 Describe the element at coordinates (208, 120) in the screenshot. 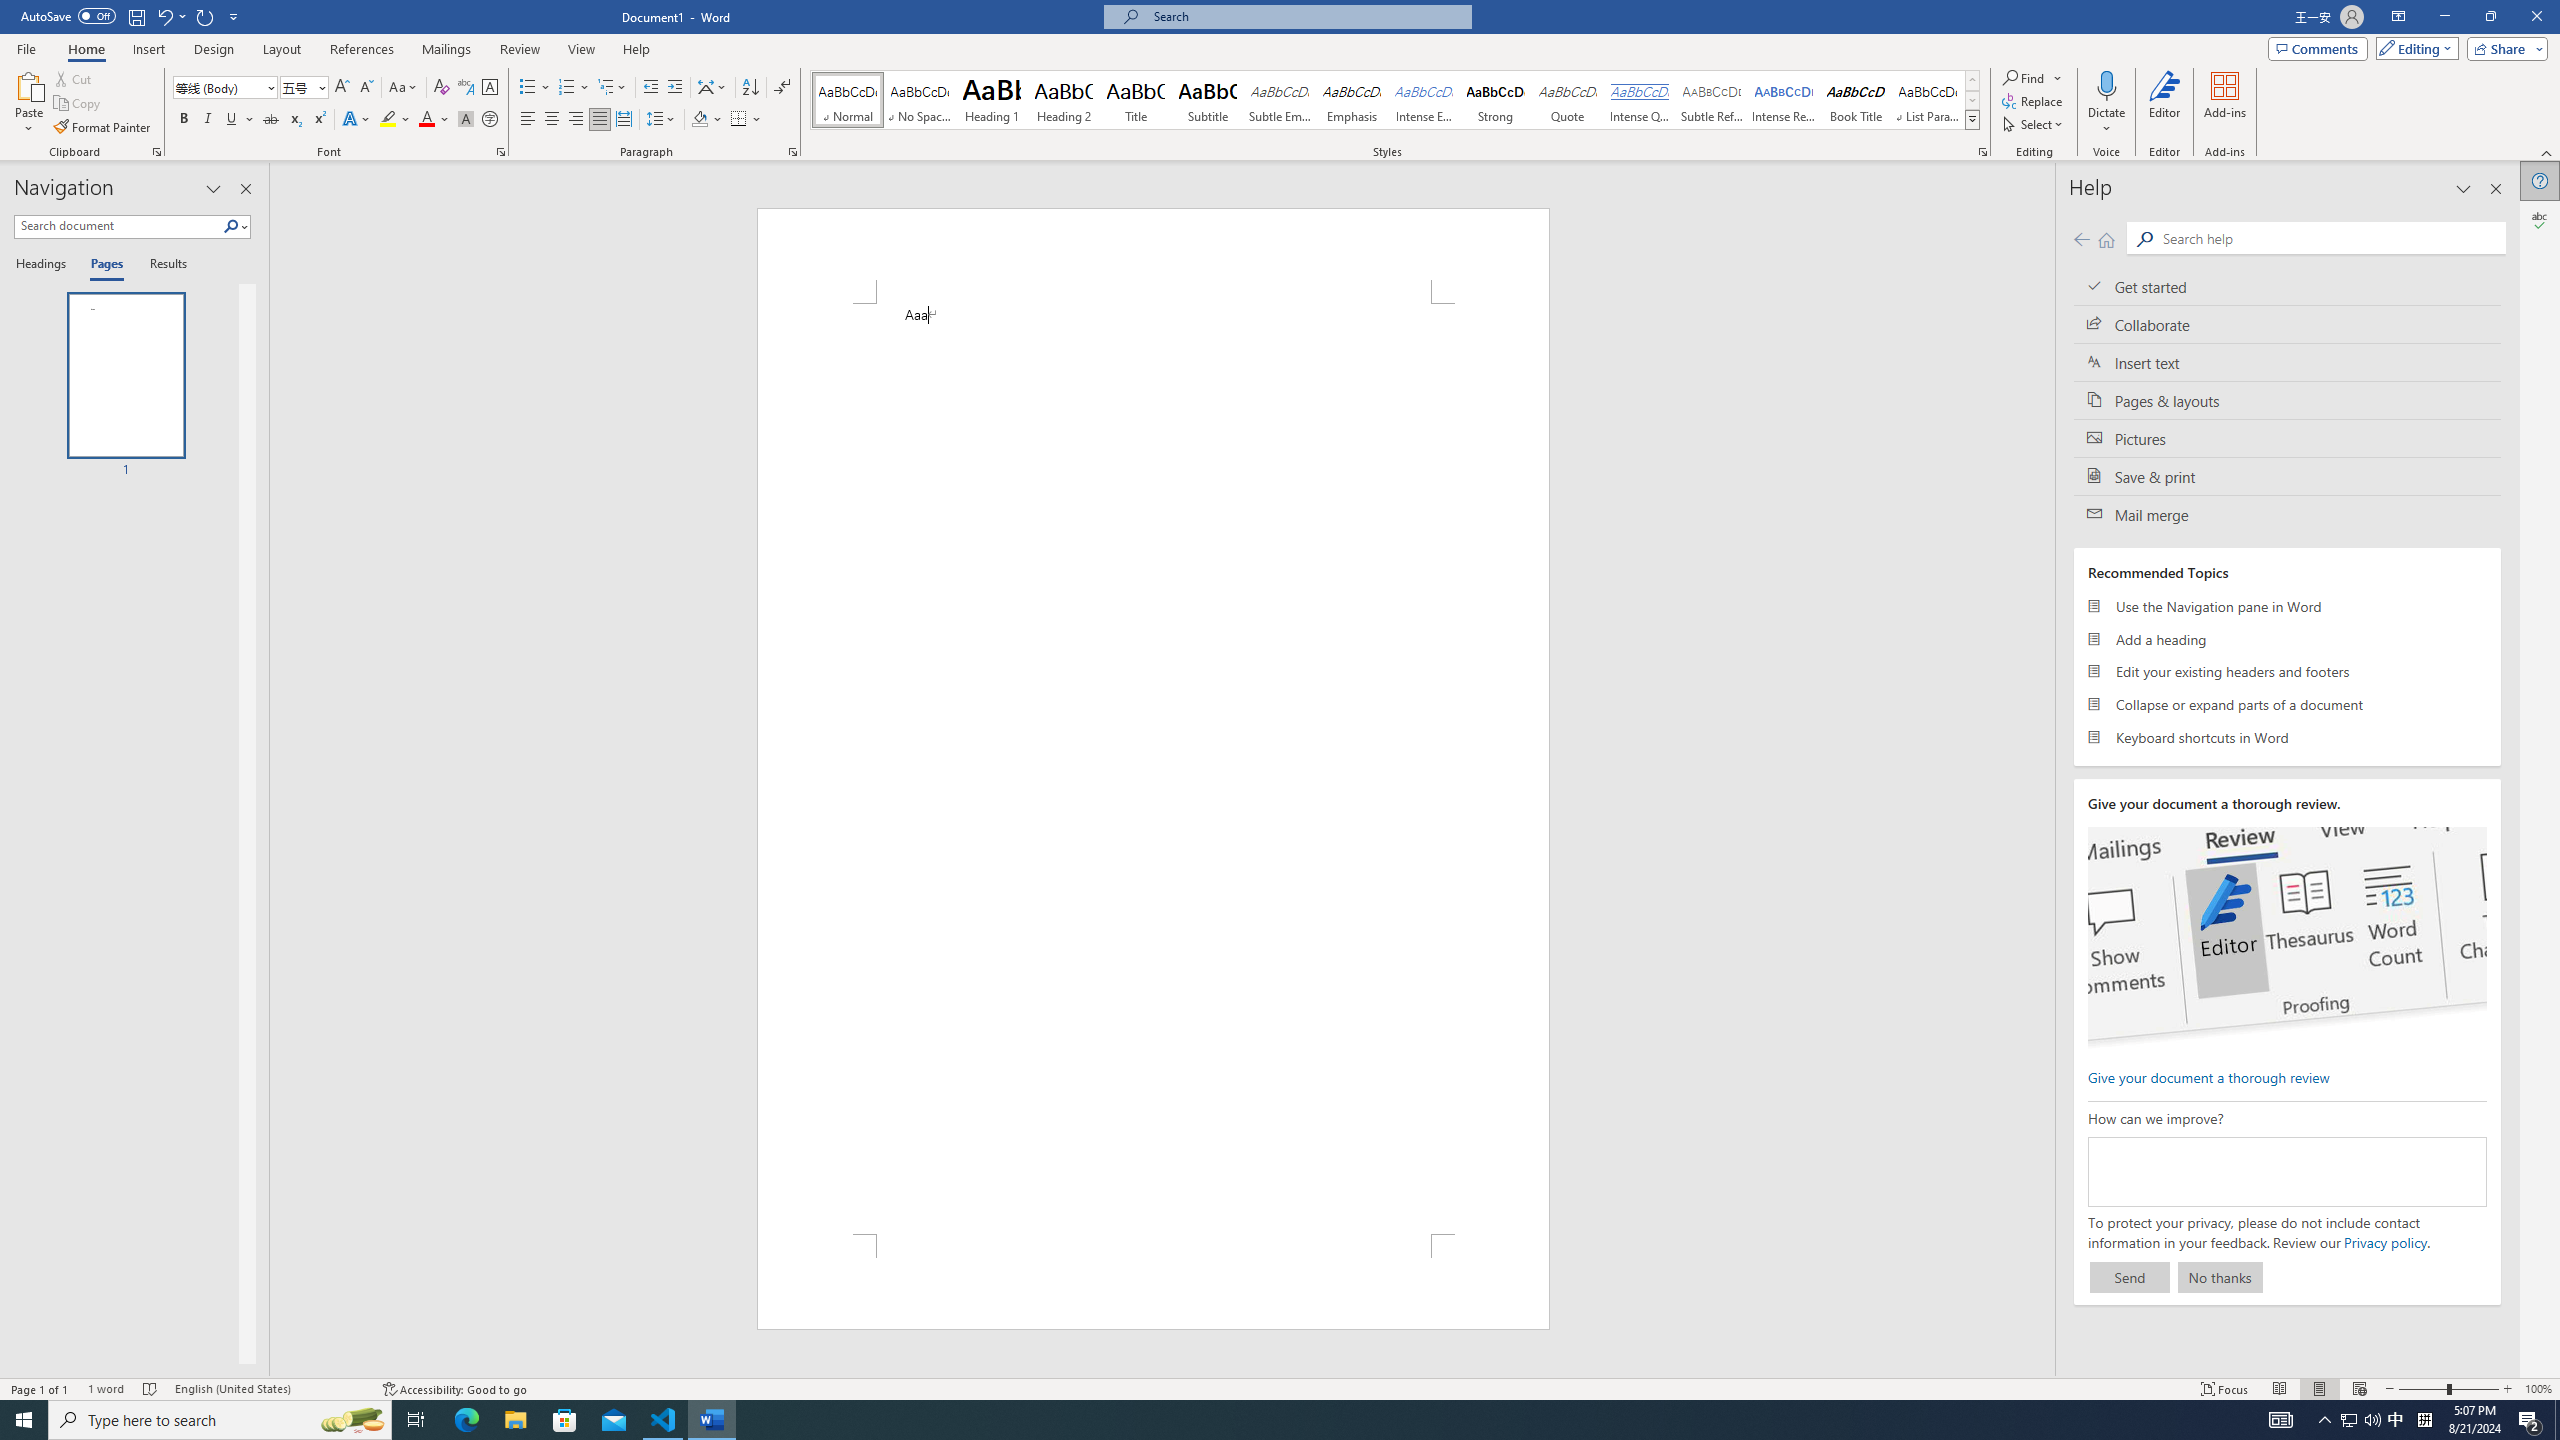

I see `Italic` at that location.